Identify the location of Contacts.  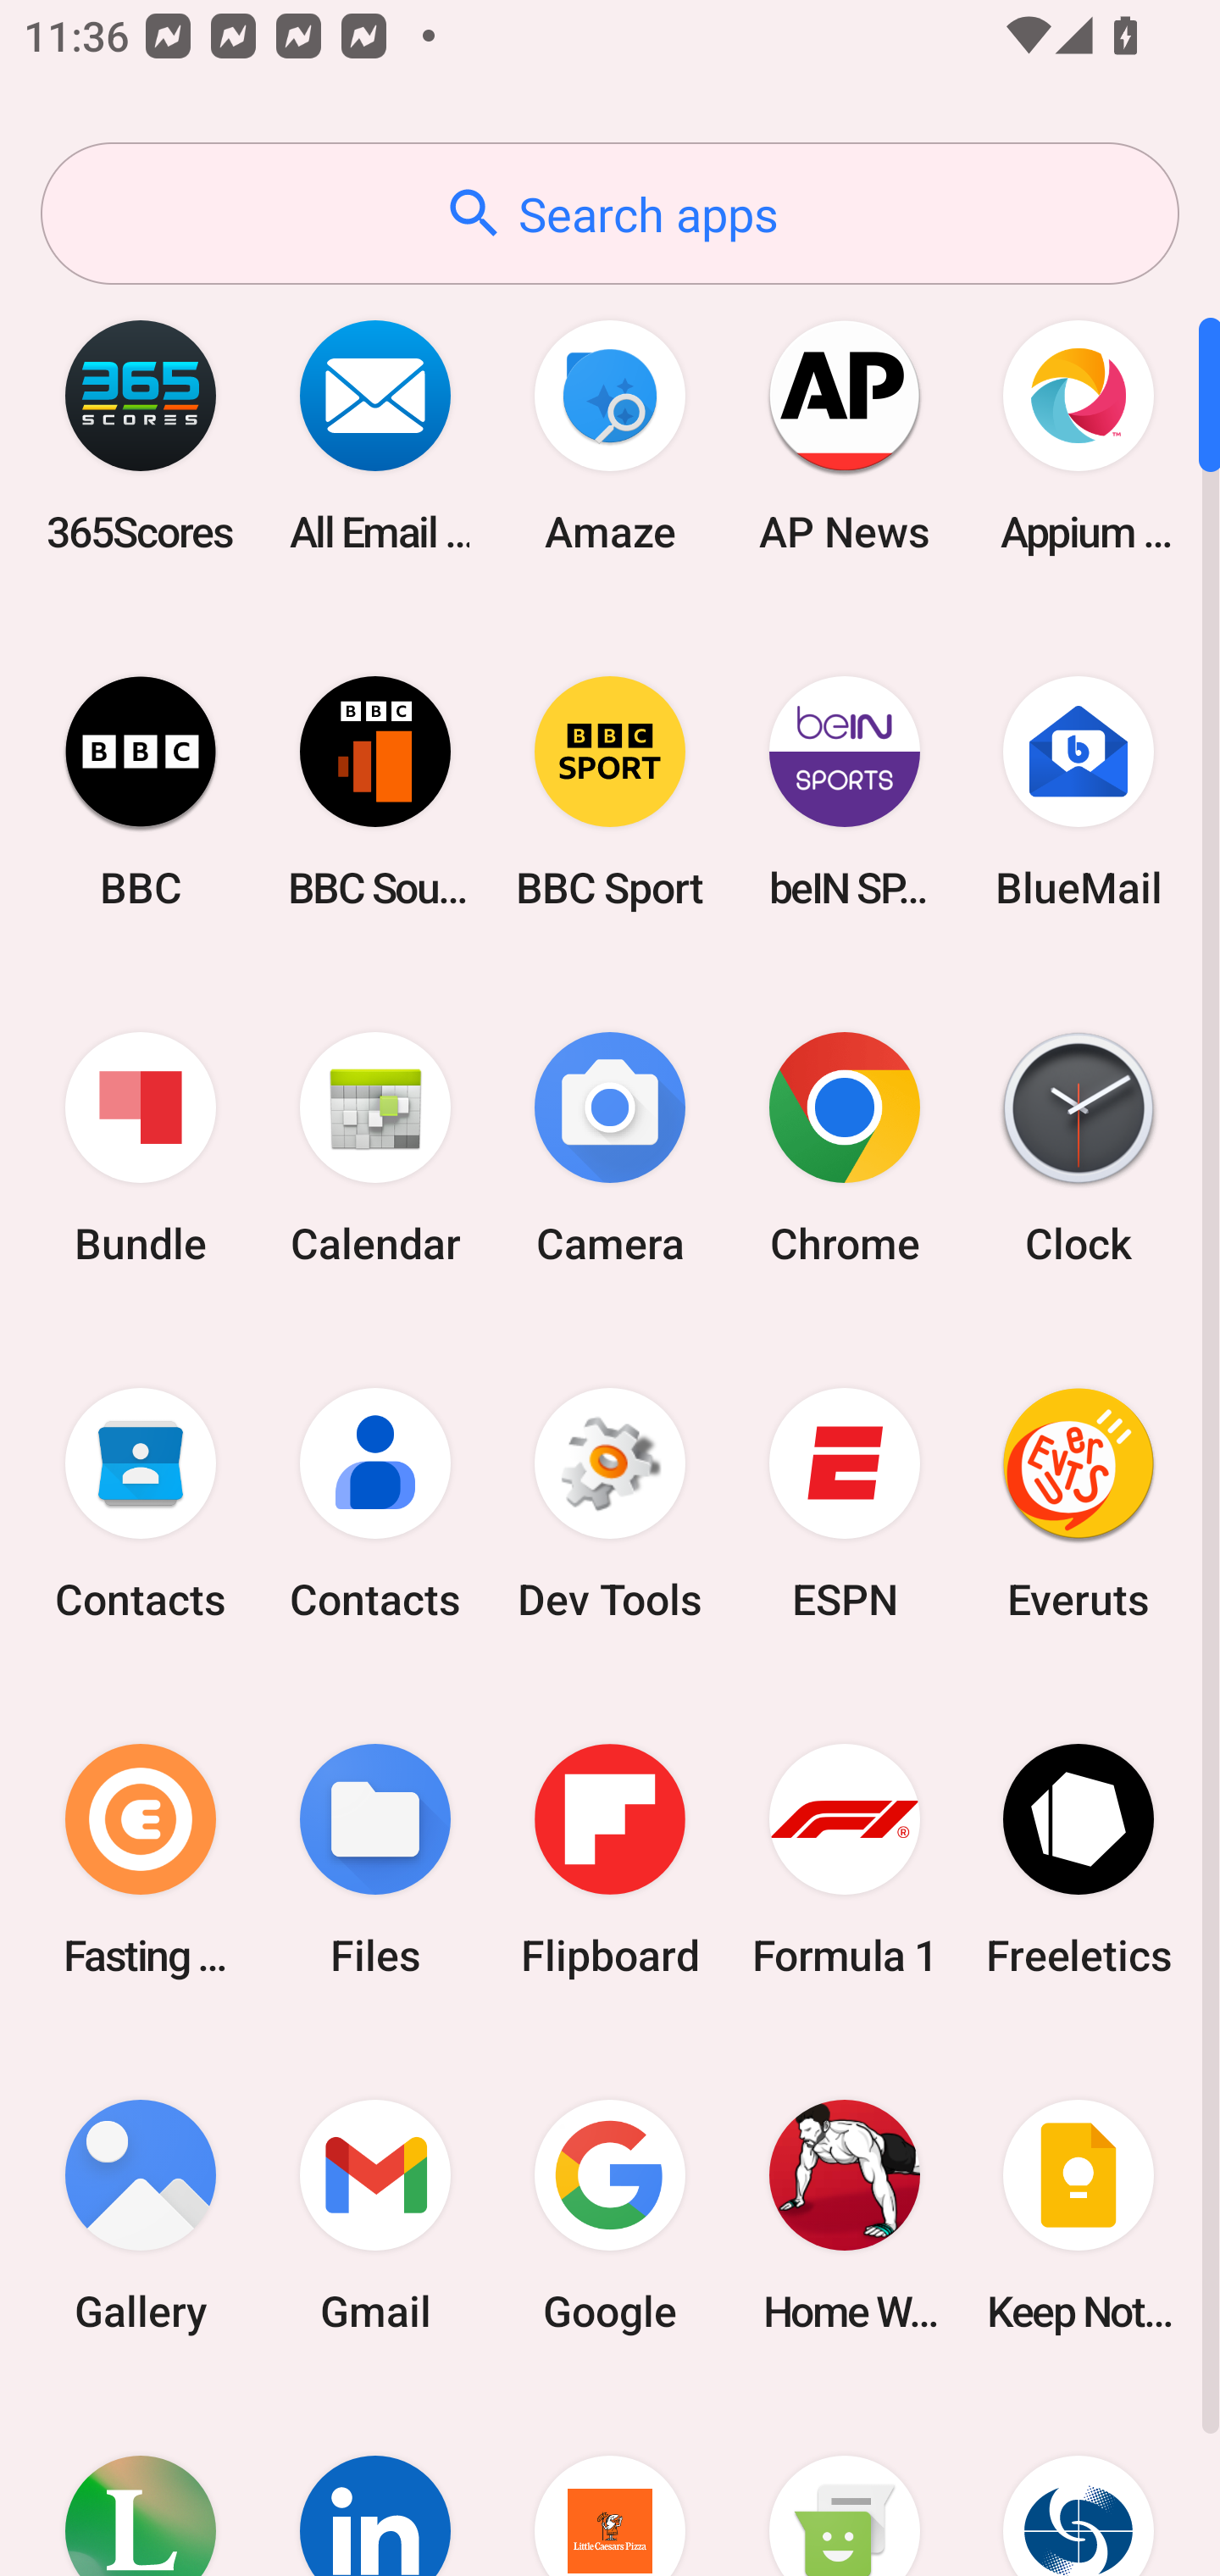
(375, 1504).